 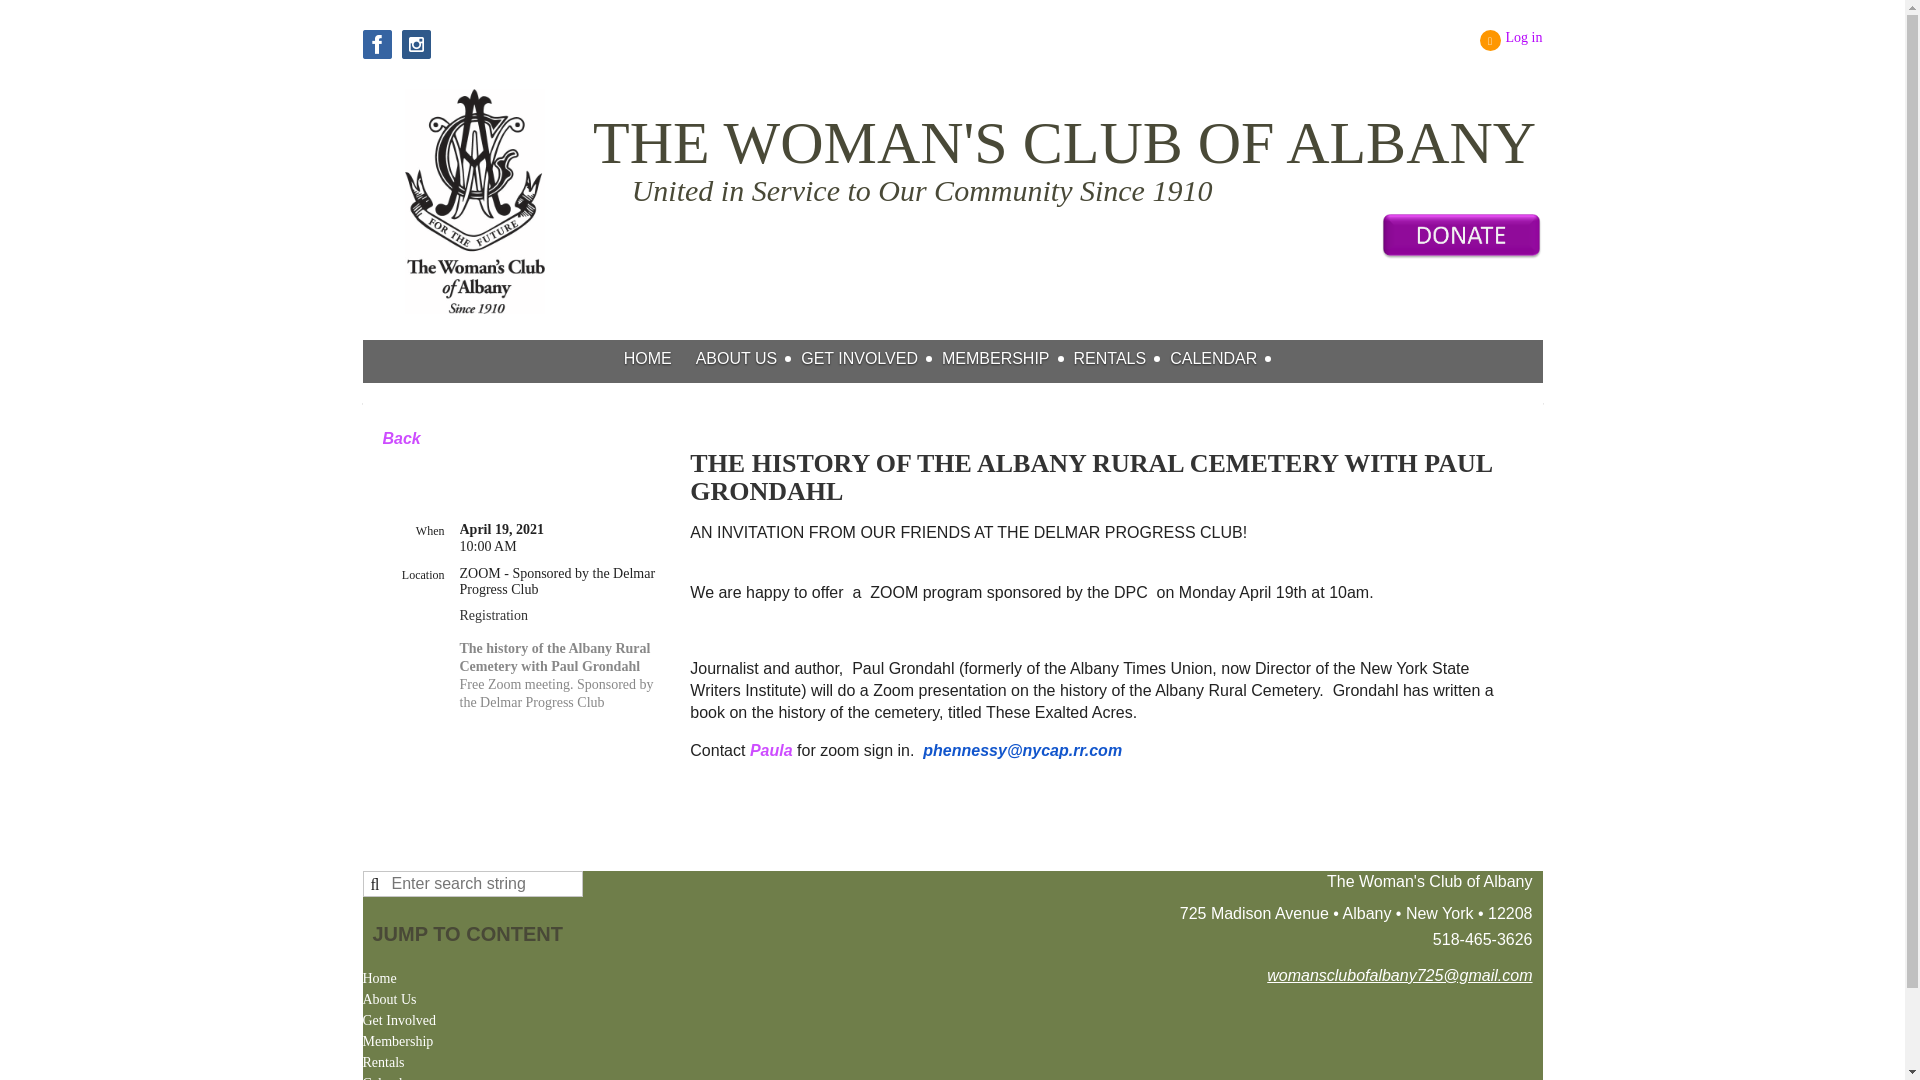 I want to click on Membership, so click(x=398, y=1041).